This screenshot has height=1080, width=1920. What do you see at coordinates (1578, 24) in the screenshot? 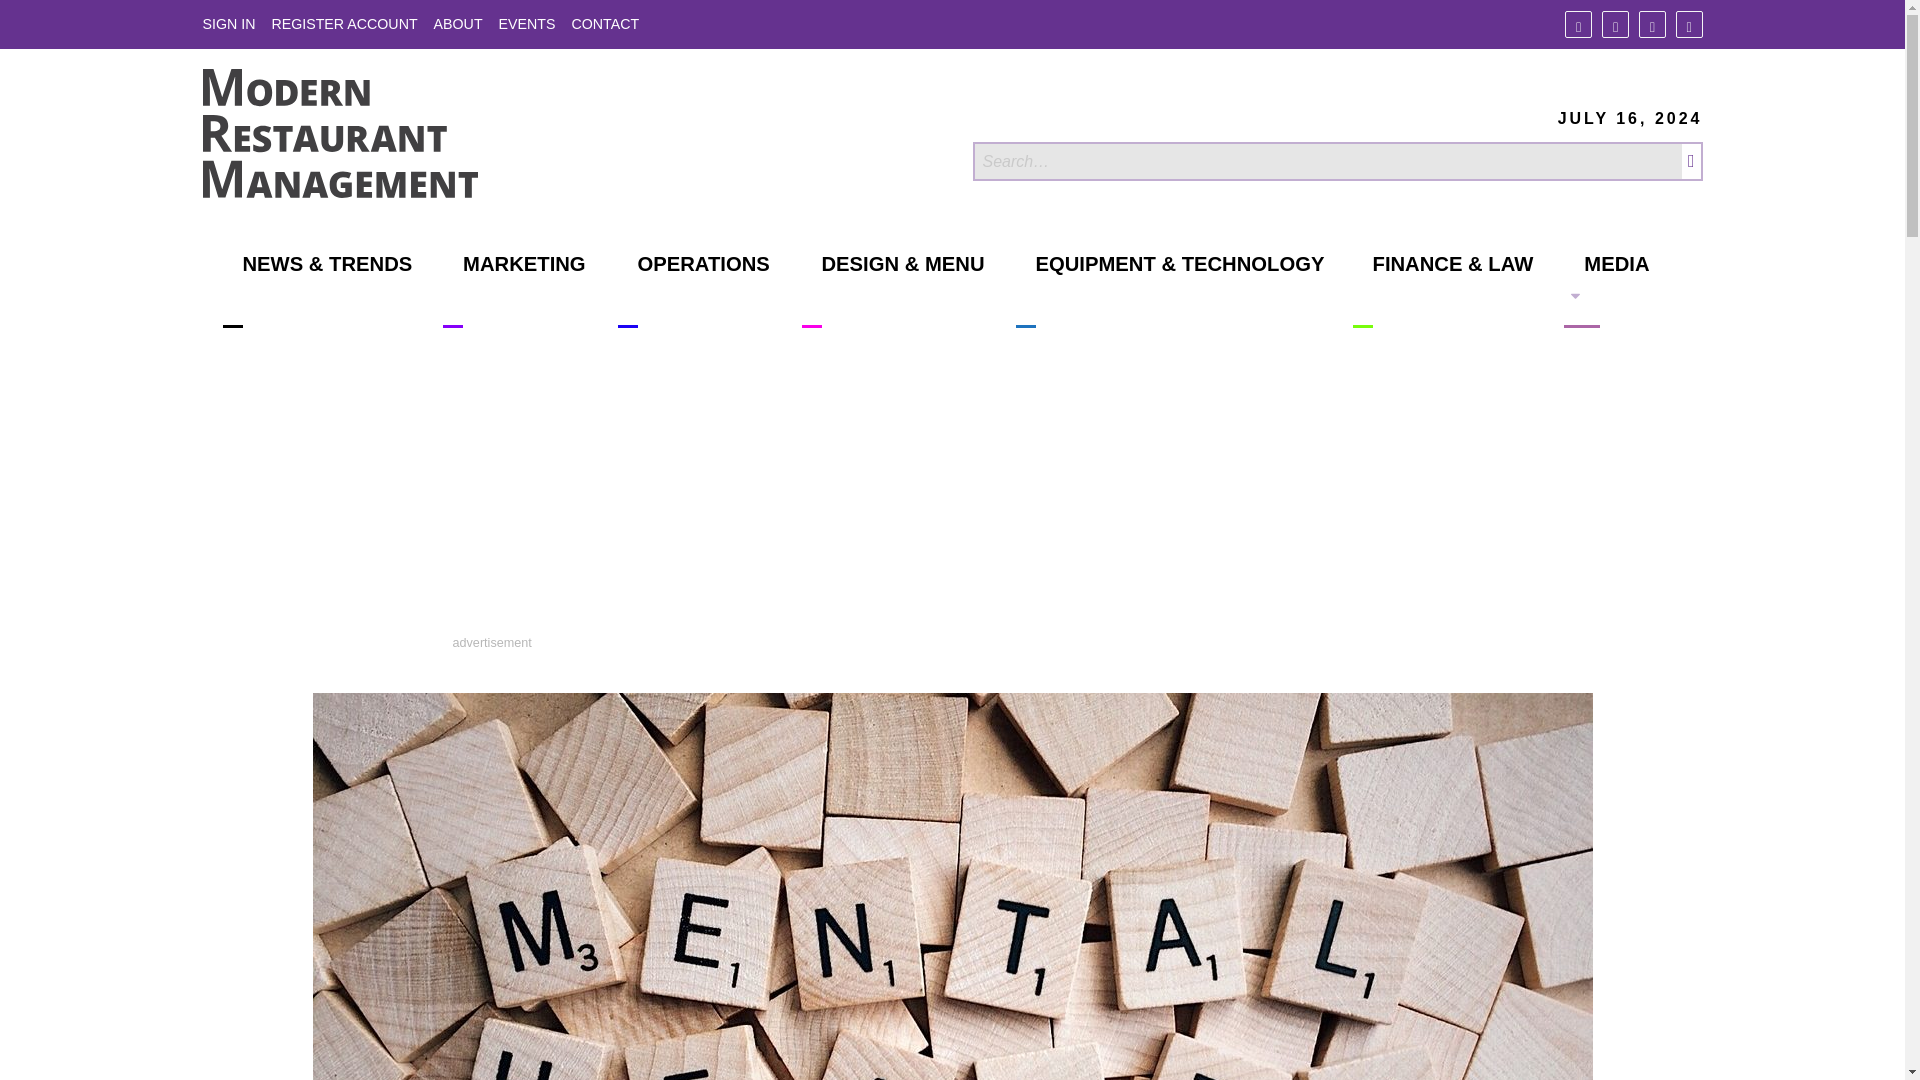
I see `Facebook` at bounding box center [1578, 24].